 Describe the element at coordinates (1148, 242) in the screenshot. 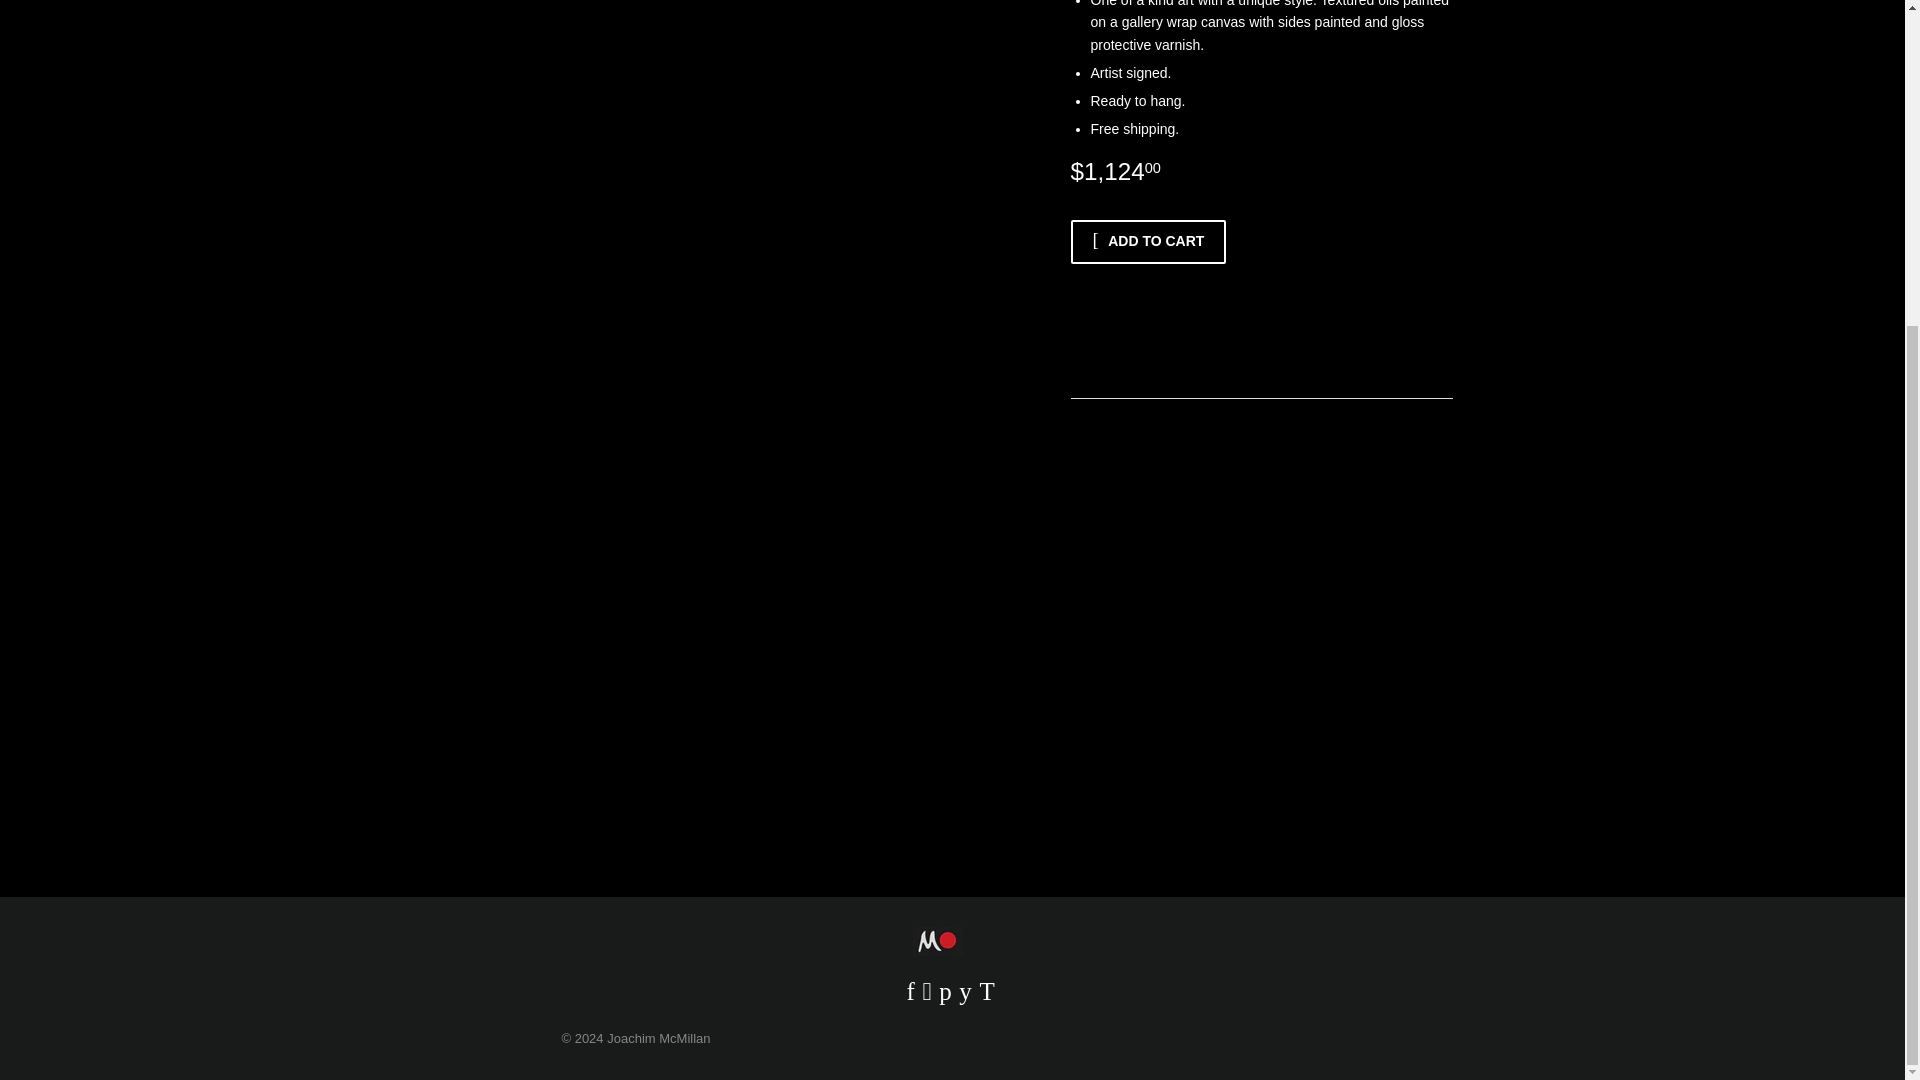

I see `ADD TO CART` at that location.